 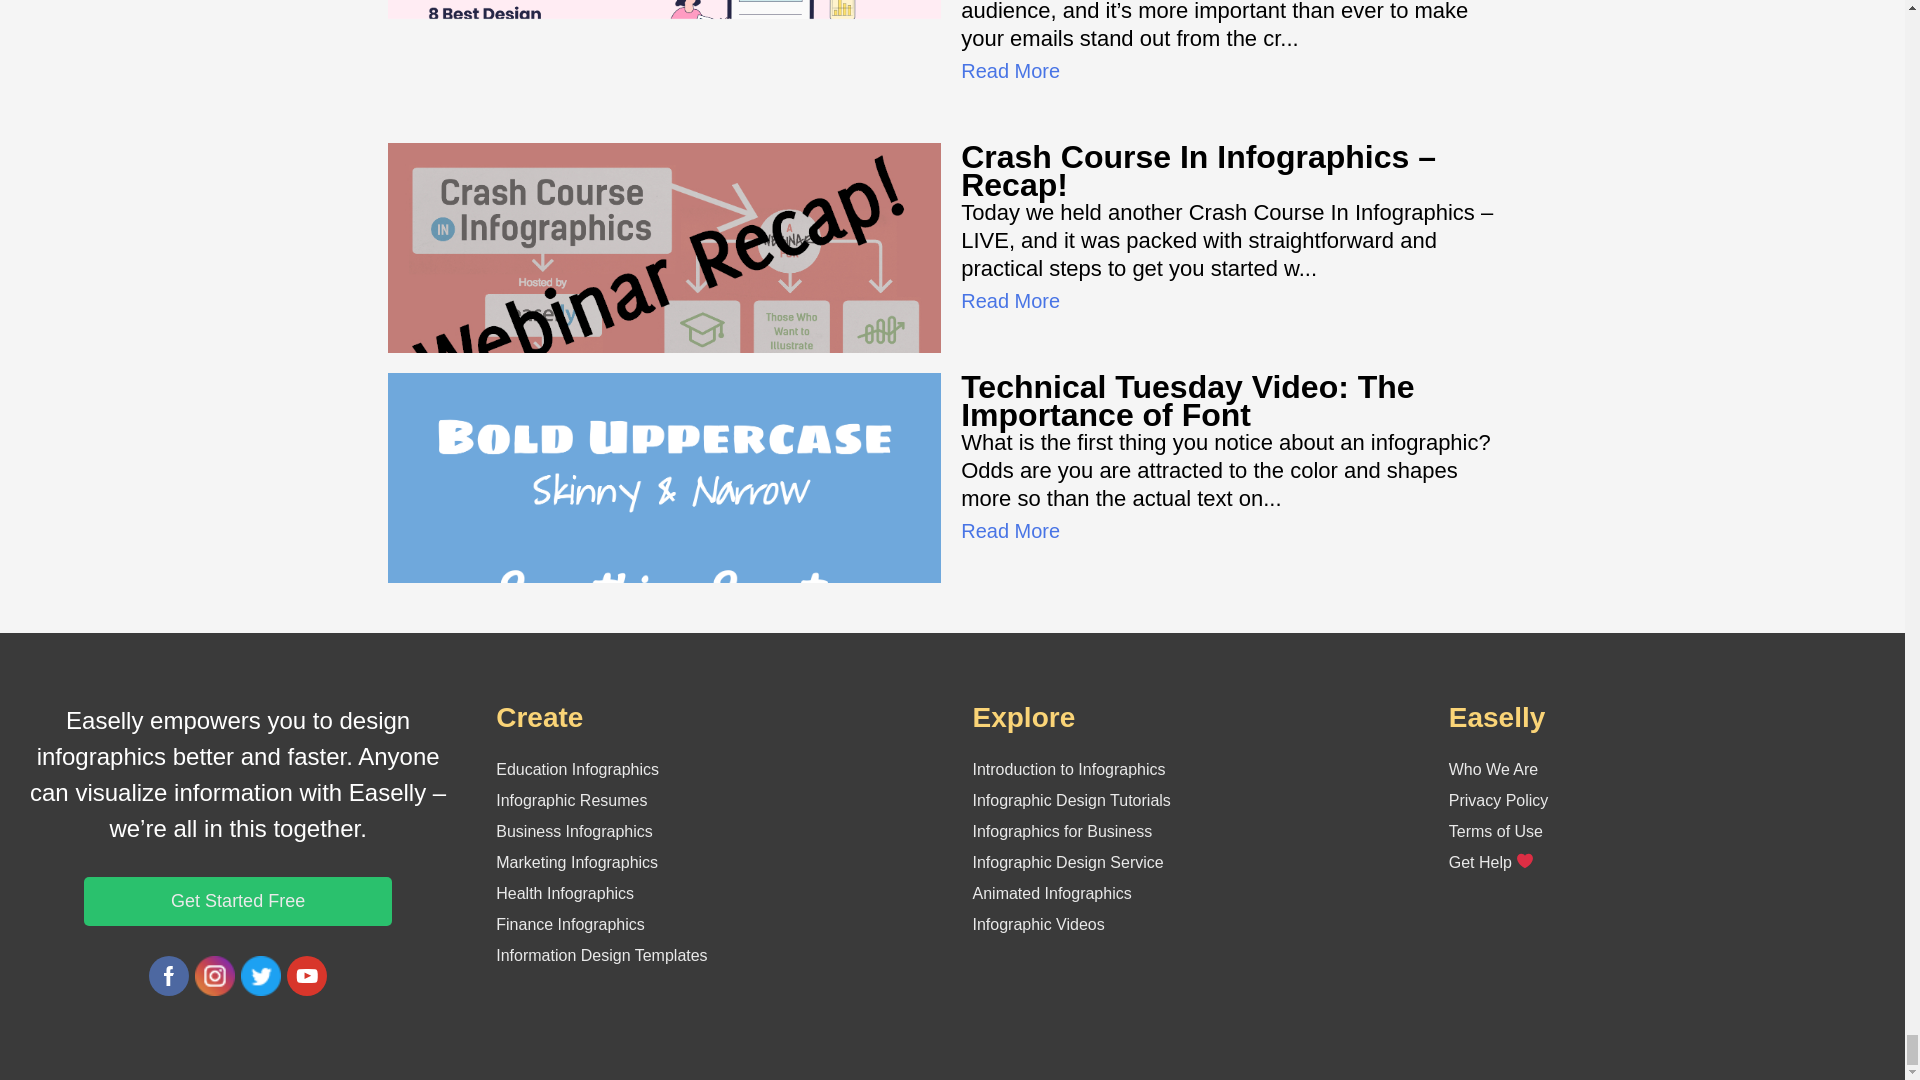 What do you see at coordinates (1010, 71) in the screenshot?
I see `Read More` at bounding box center [1010, 71].